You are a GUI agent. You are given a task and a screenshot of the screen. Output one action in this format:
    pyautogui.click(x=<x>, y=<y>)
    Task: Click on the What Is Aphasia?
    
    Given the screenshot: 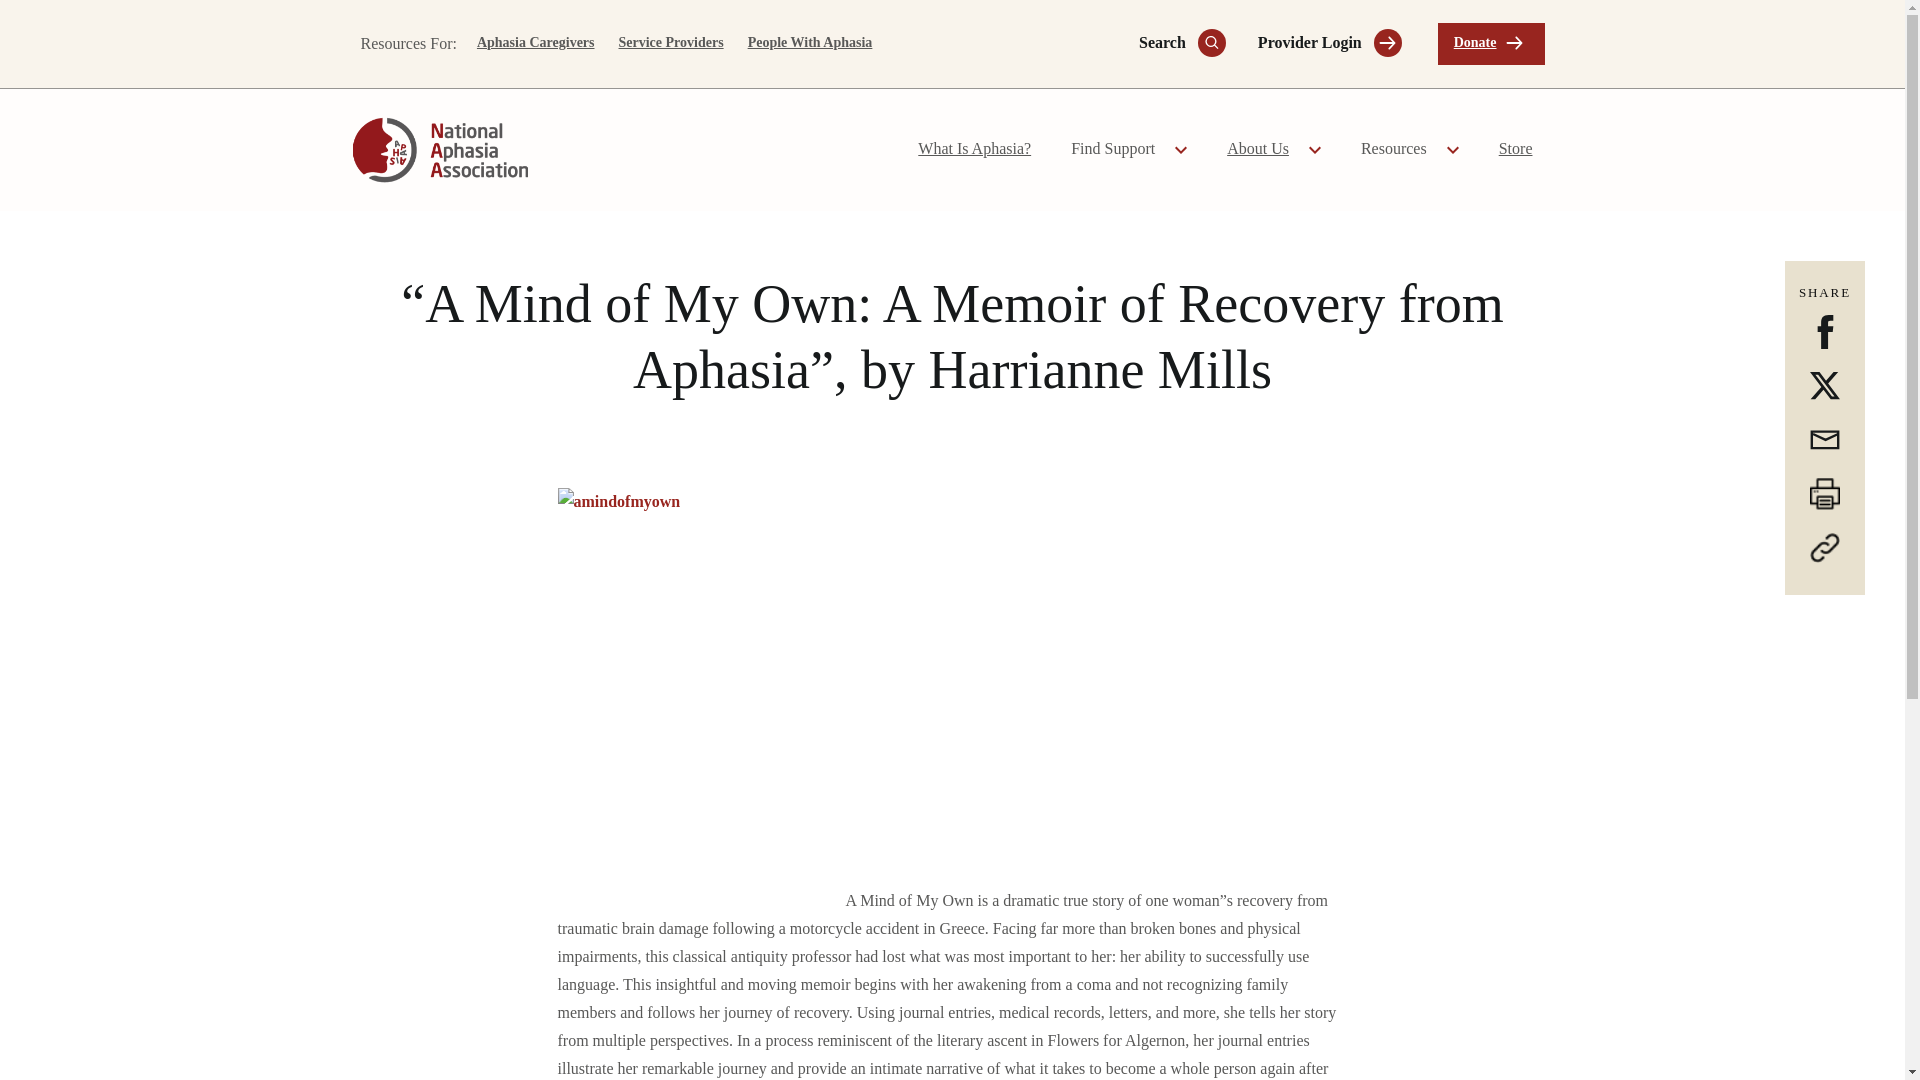 What is the action you would take?
    pyautogui.click(x=974, y=150)
    